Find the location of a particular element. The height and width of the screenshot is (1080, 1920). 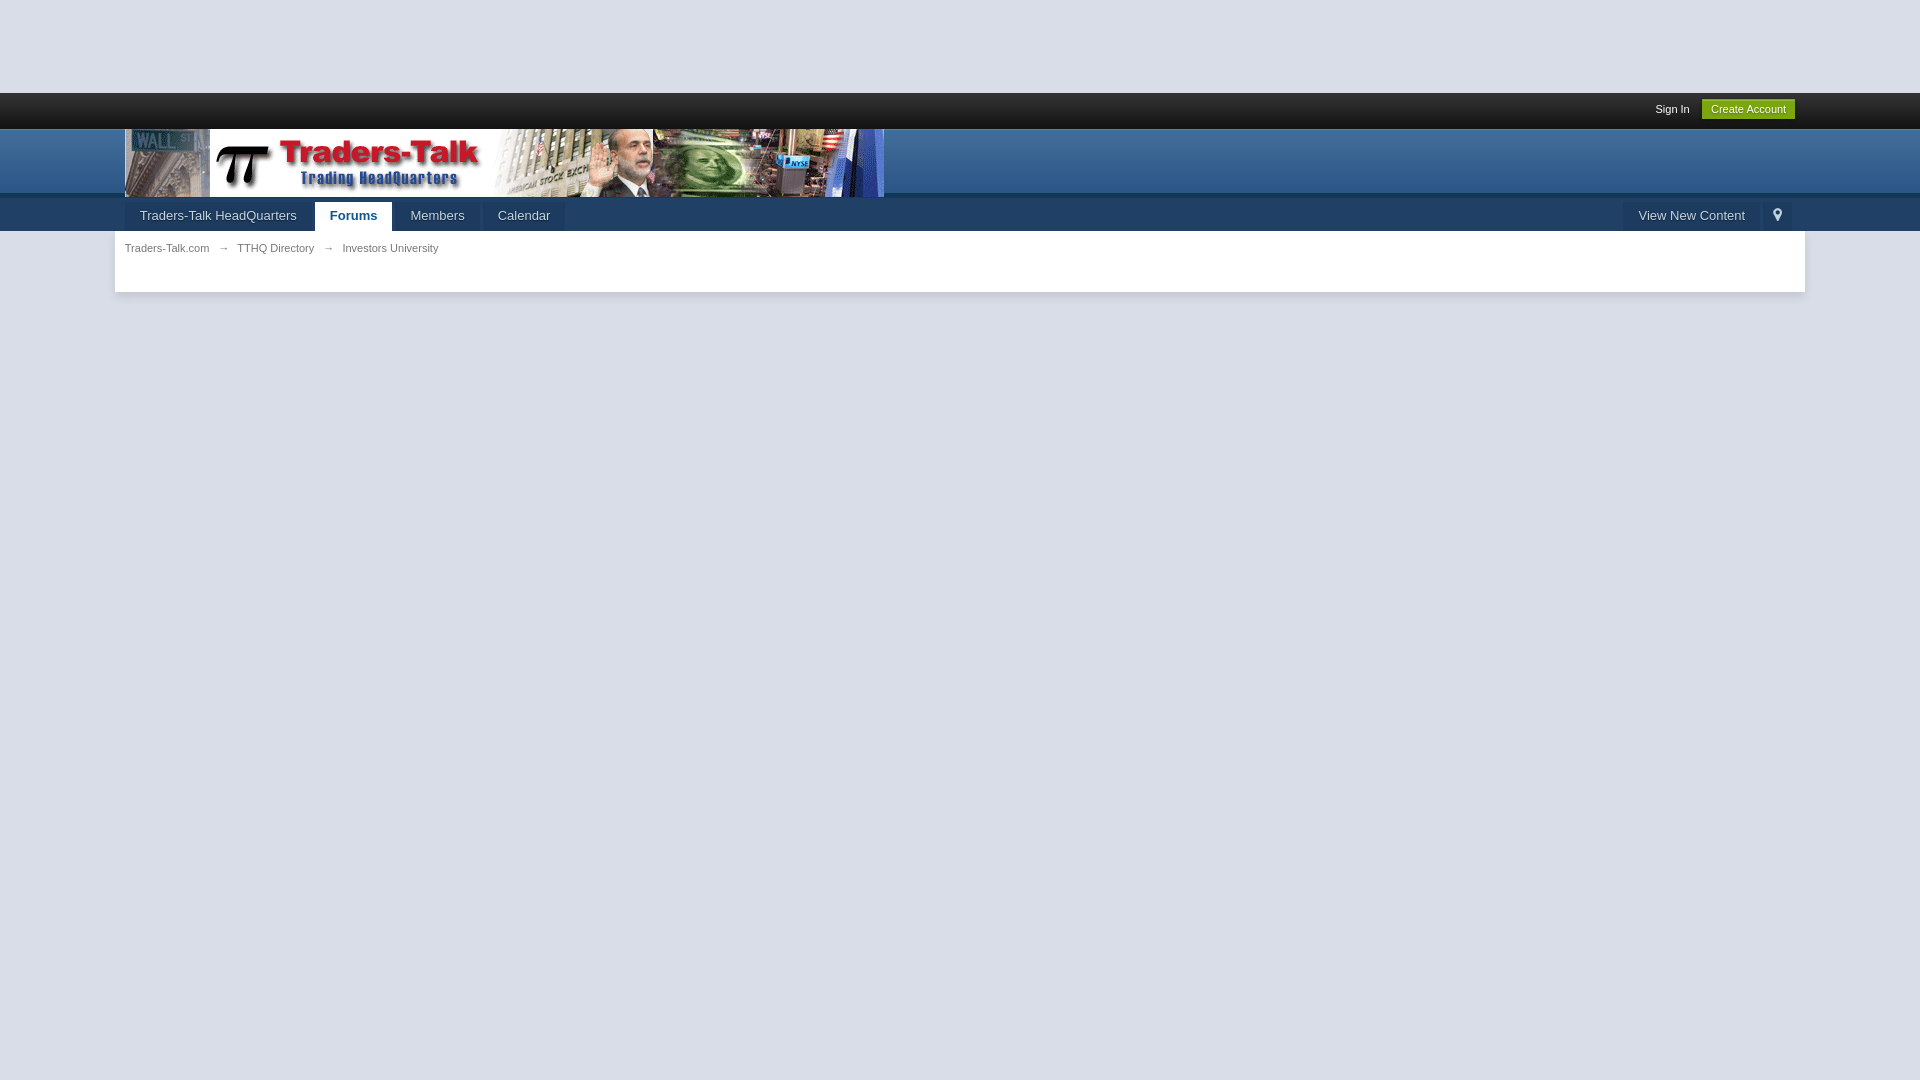

Return to TTHQ Directory is located at coordinates (275, 247).